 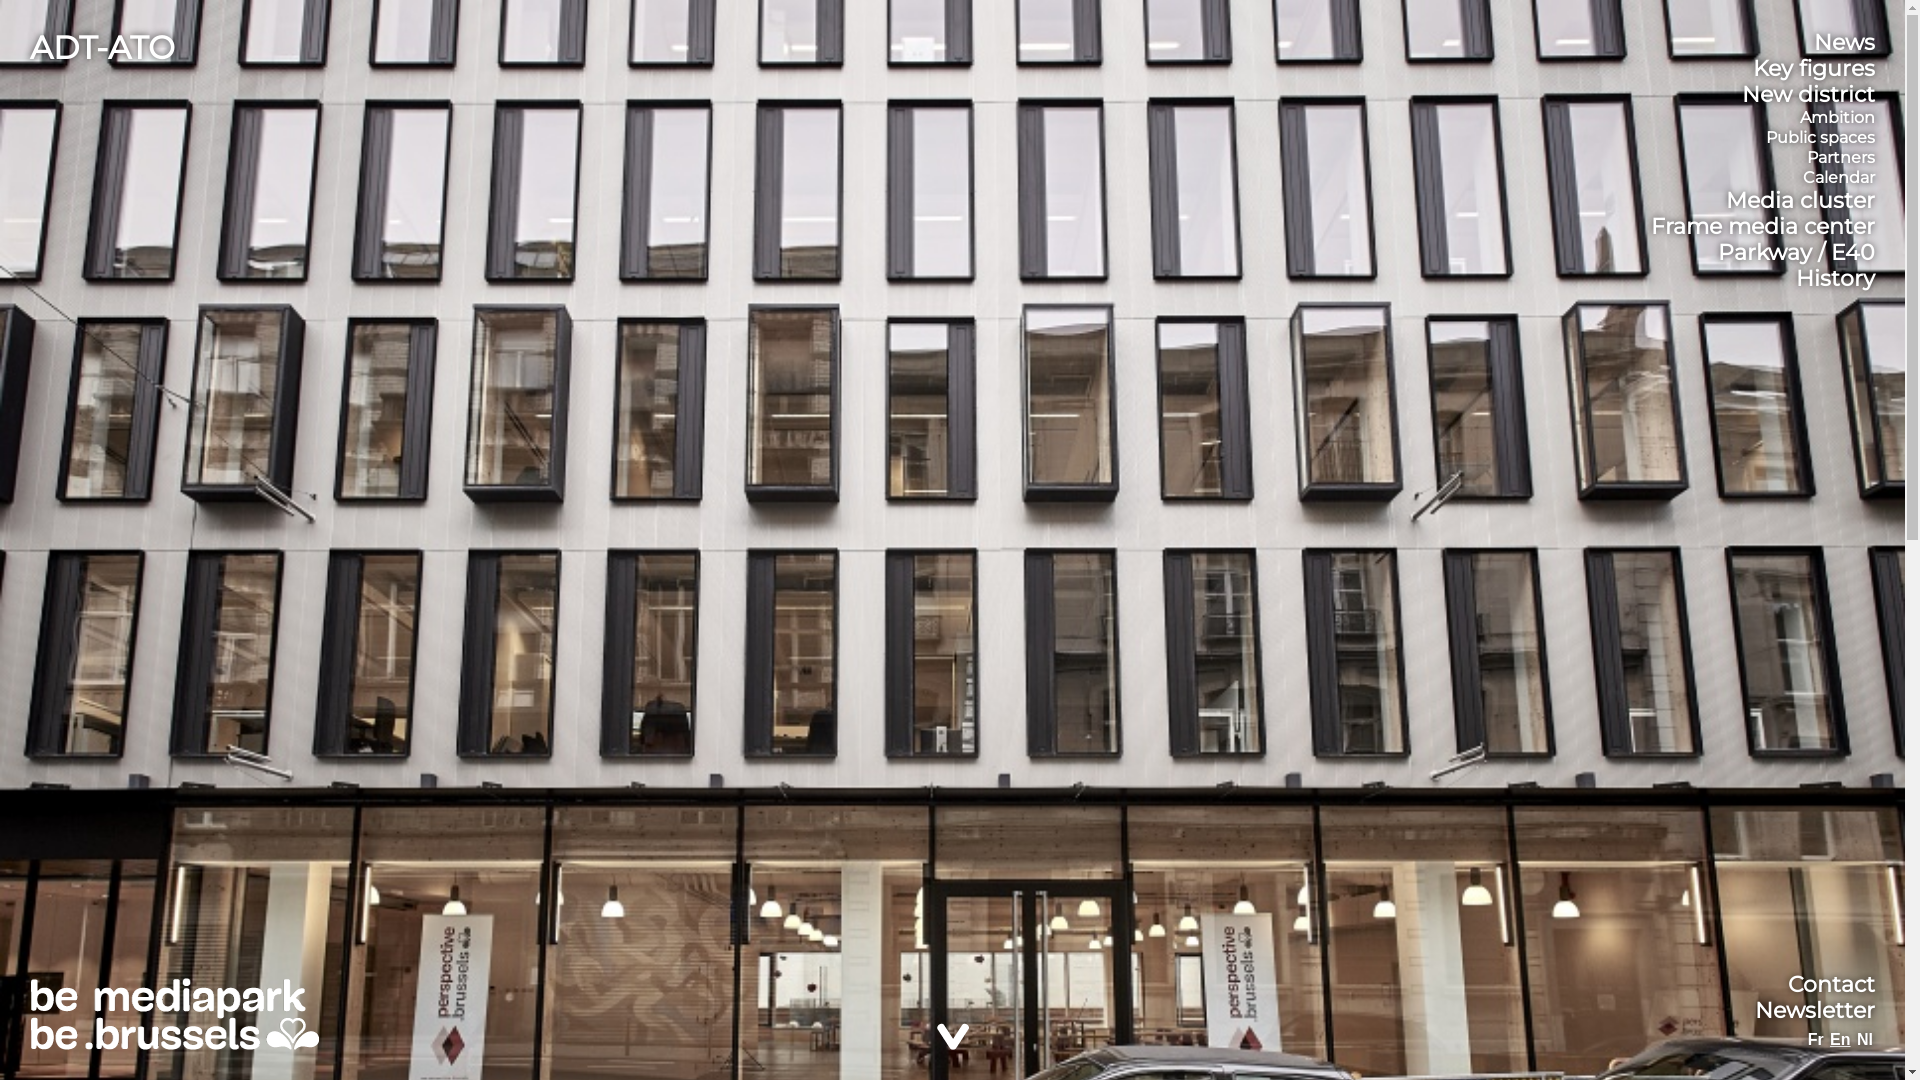 I want to click on Media cluster, so click(x=1800, y=201).